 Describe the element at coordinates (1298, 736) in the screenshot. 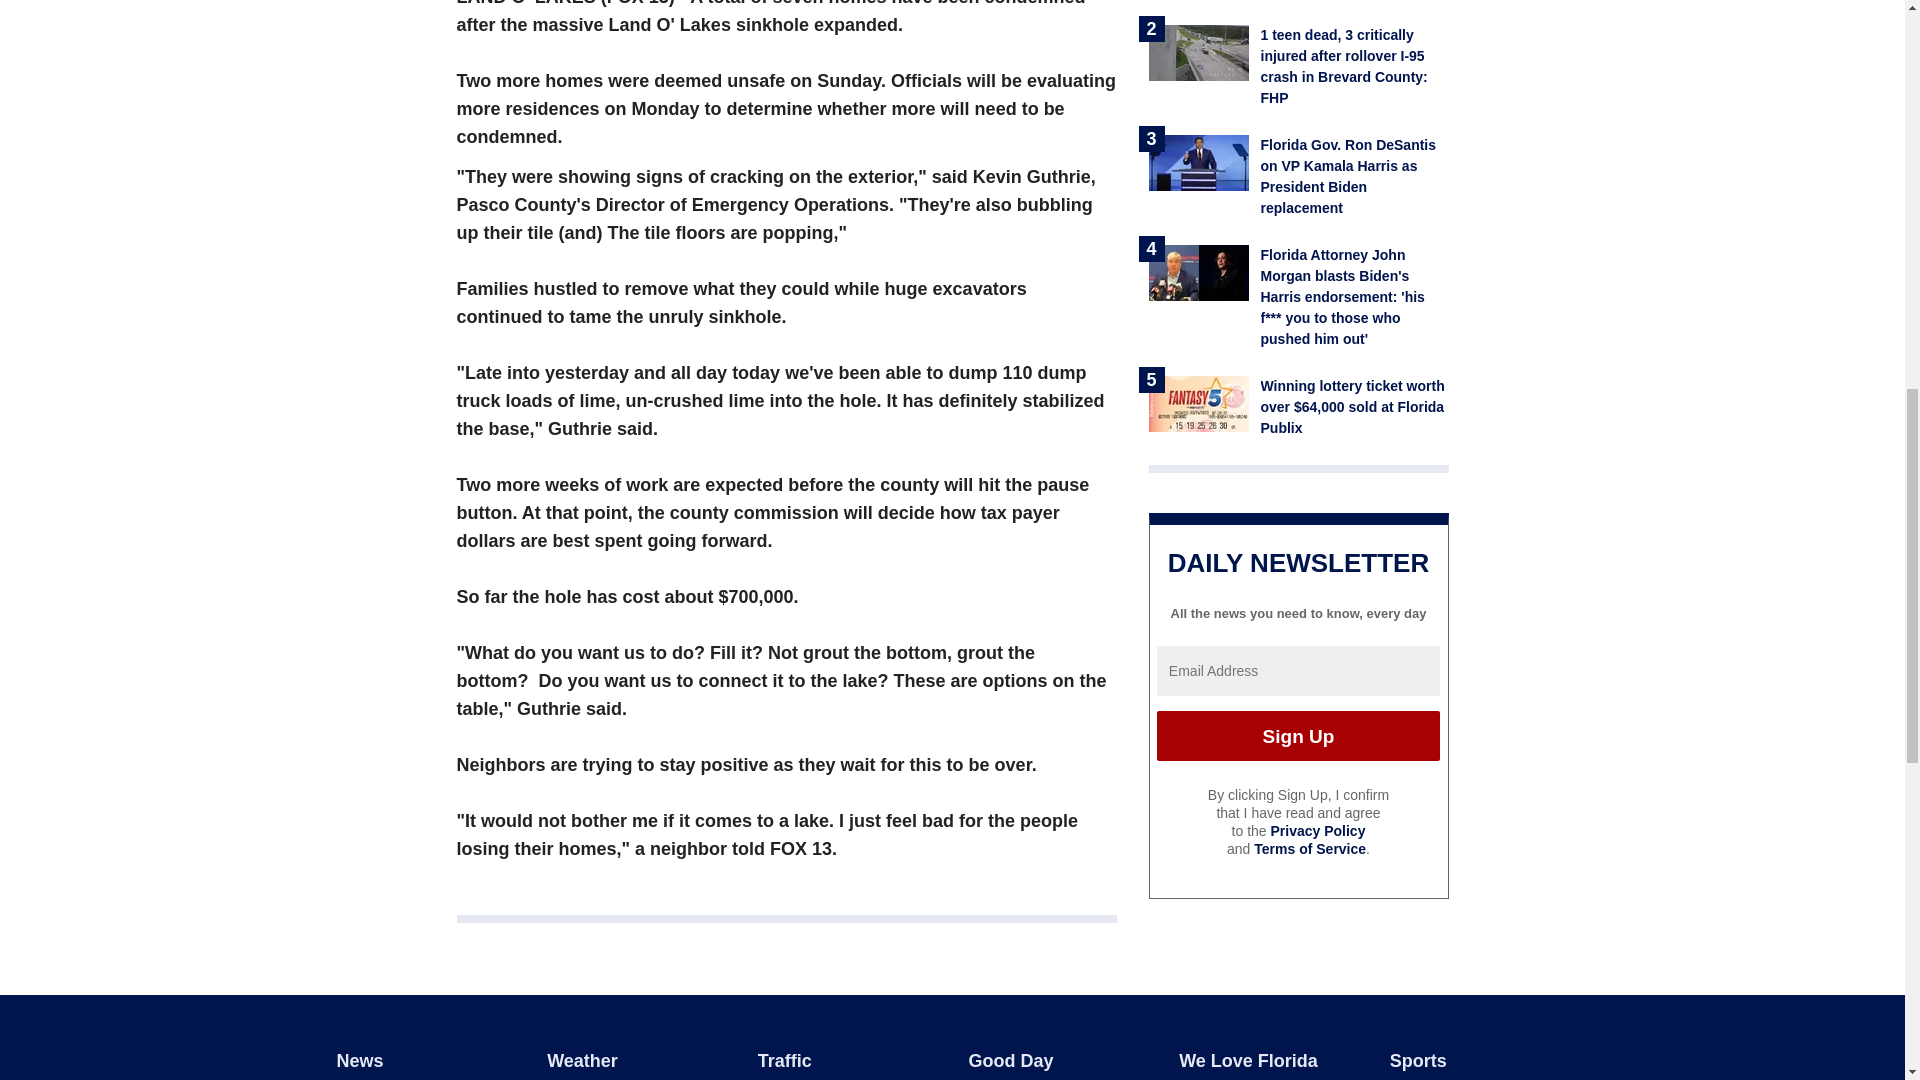

I see `Sign Up` at that location.